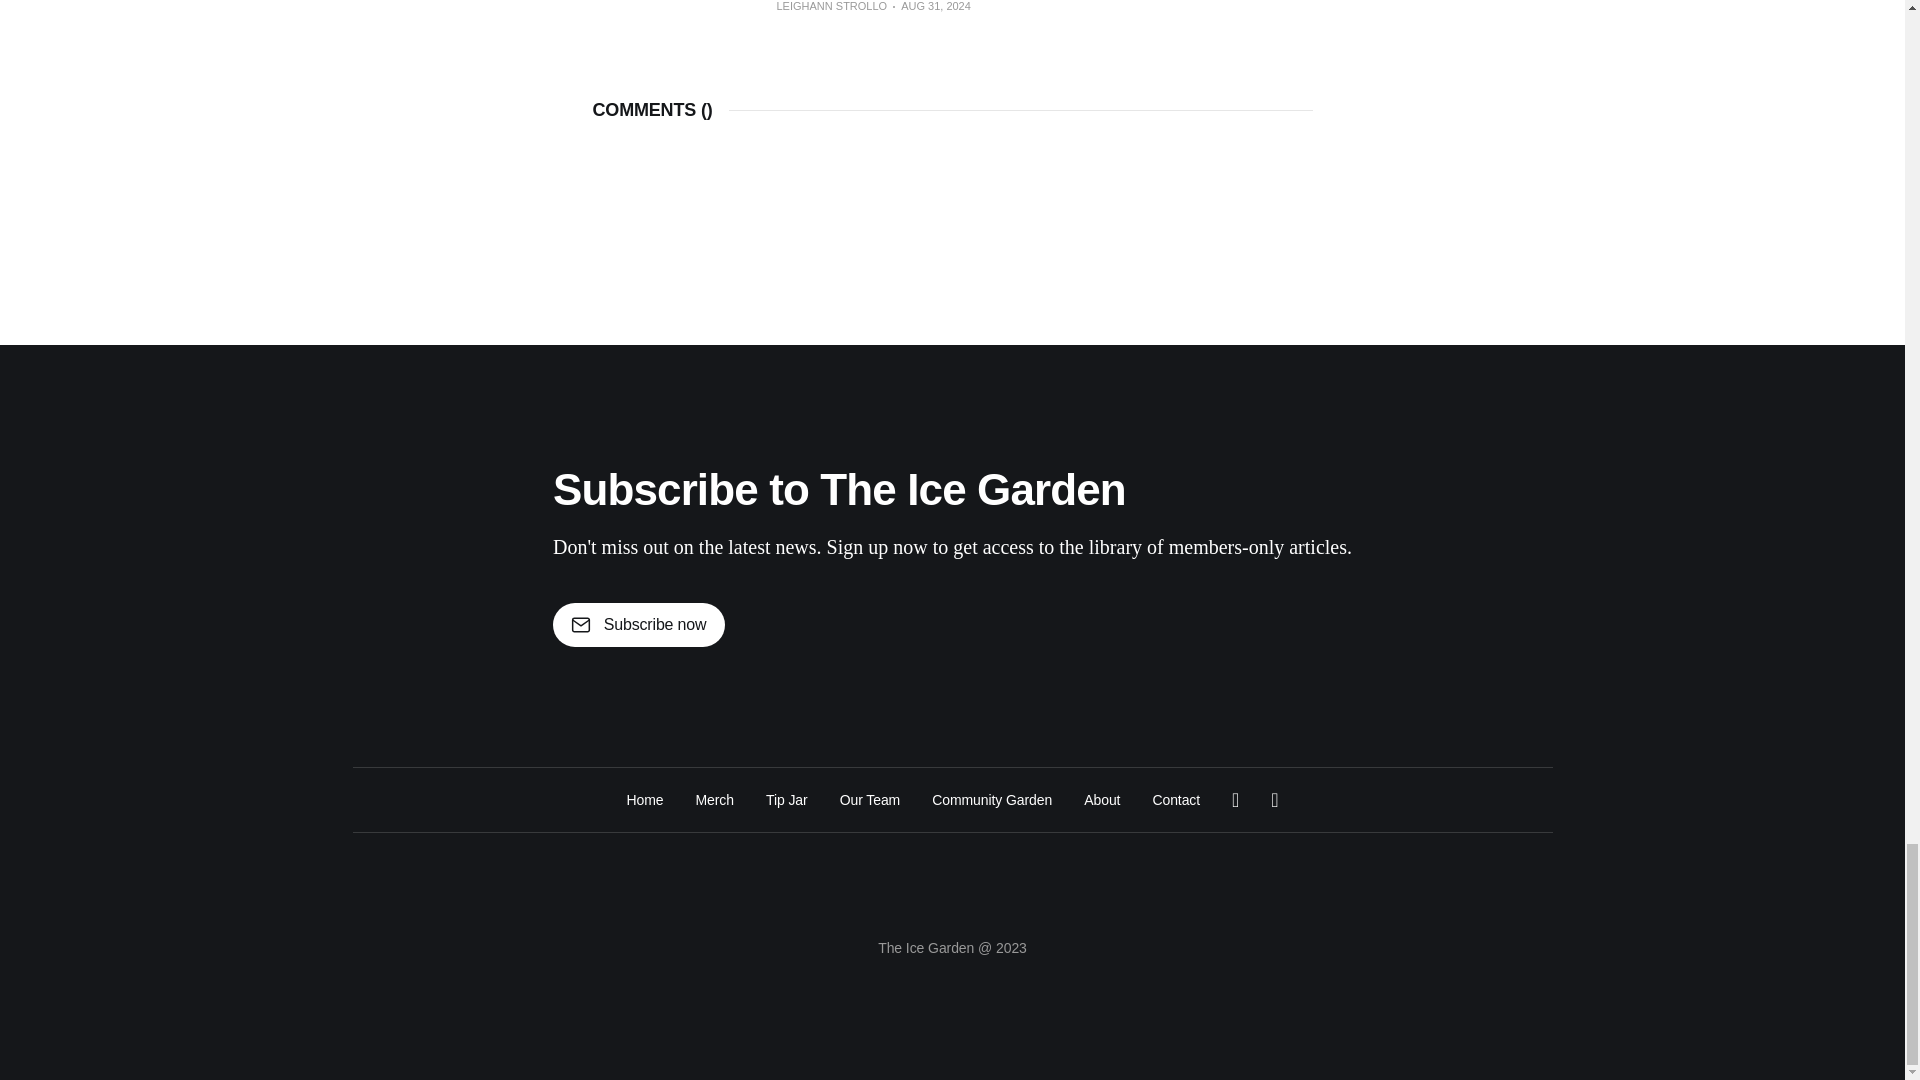  Describe the element at coordinates (644, 800) in the screenshot. I see `Home` at that location.